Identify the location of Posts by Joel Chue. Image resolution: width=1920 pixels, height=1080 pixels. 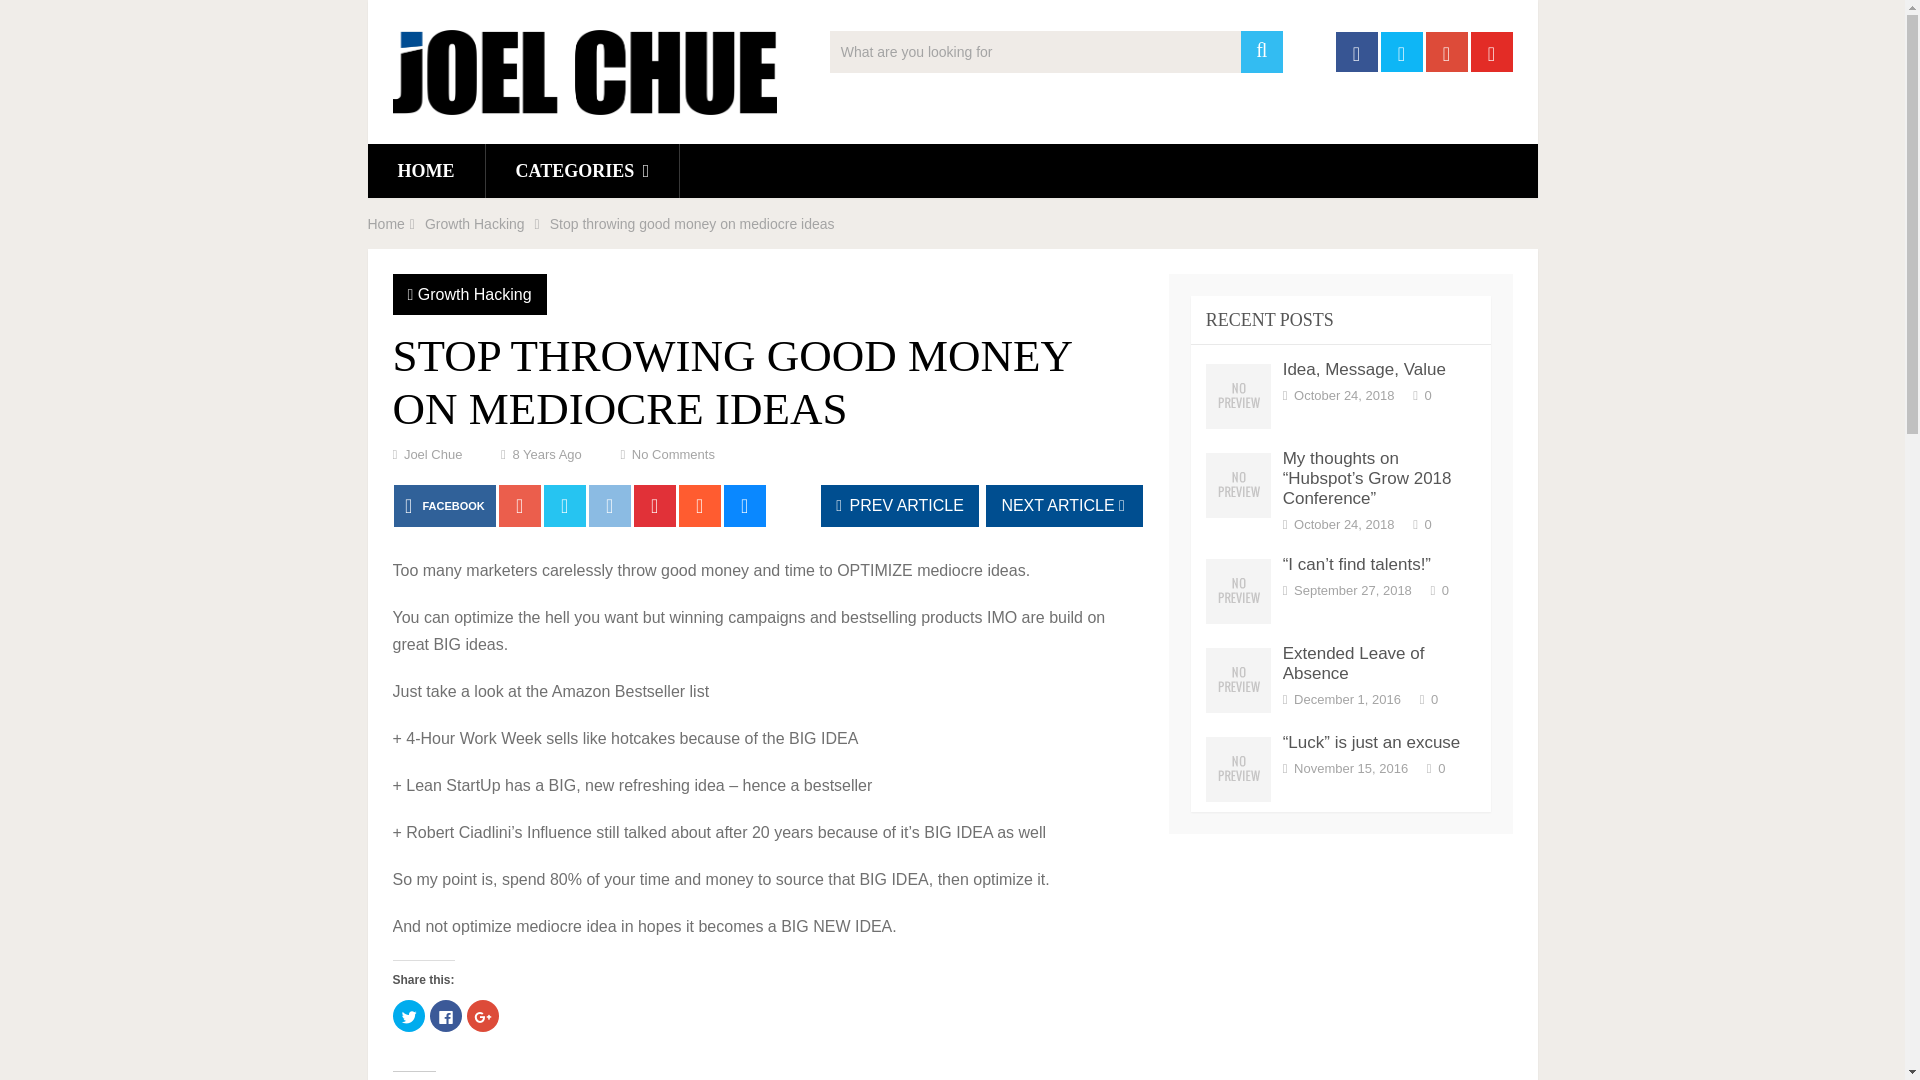
(432, 454).